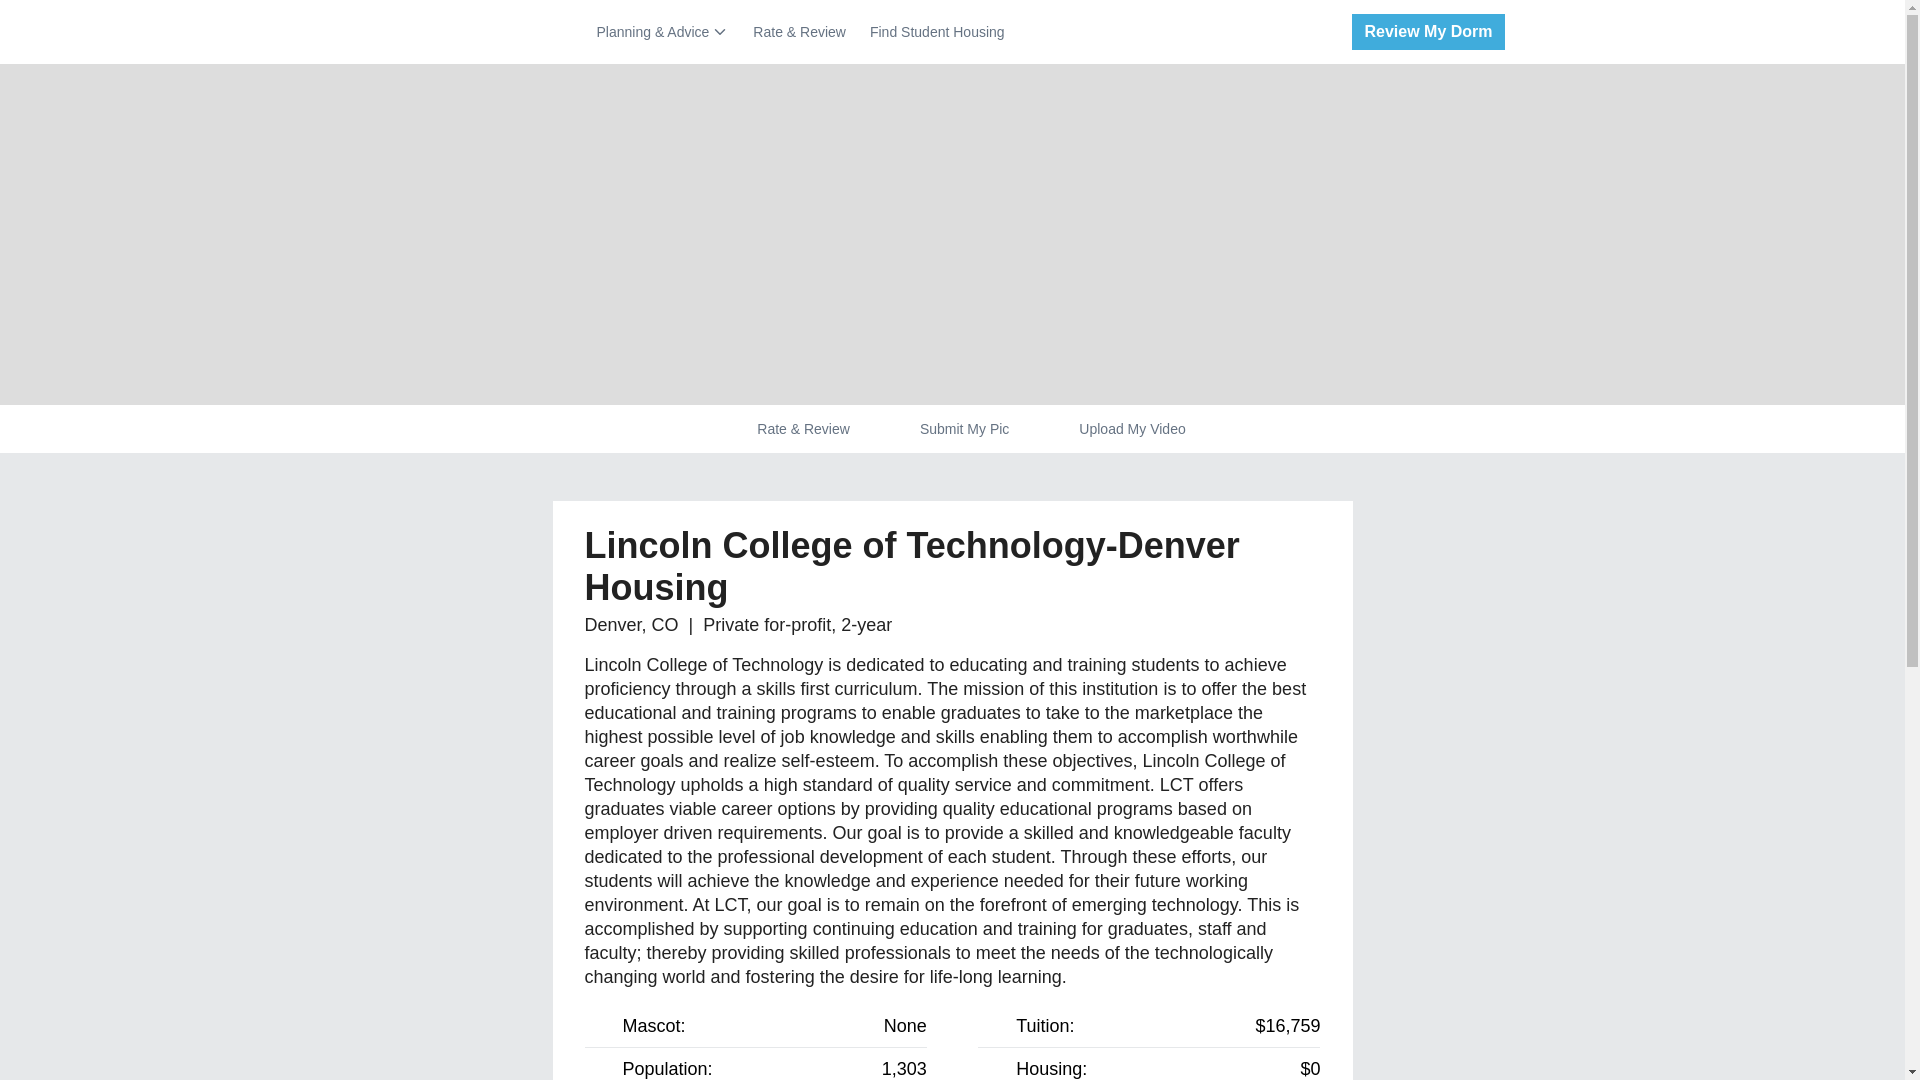 The image size is (1920, 1080). What do you see at coordinates (1132, 428) in the screenshot?
I see `Upload My Video` at bounding box center [1132, 428].